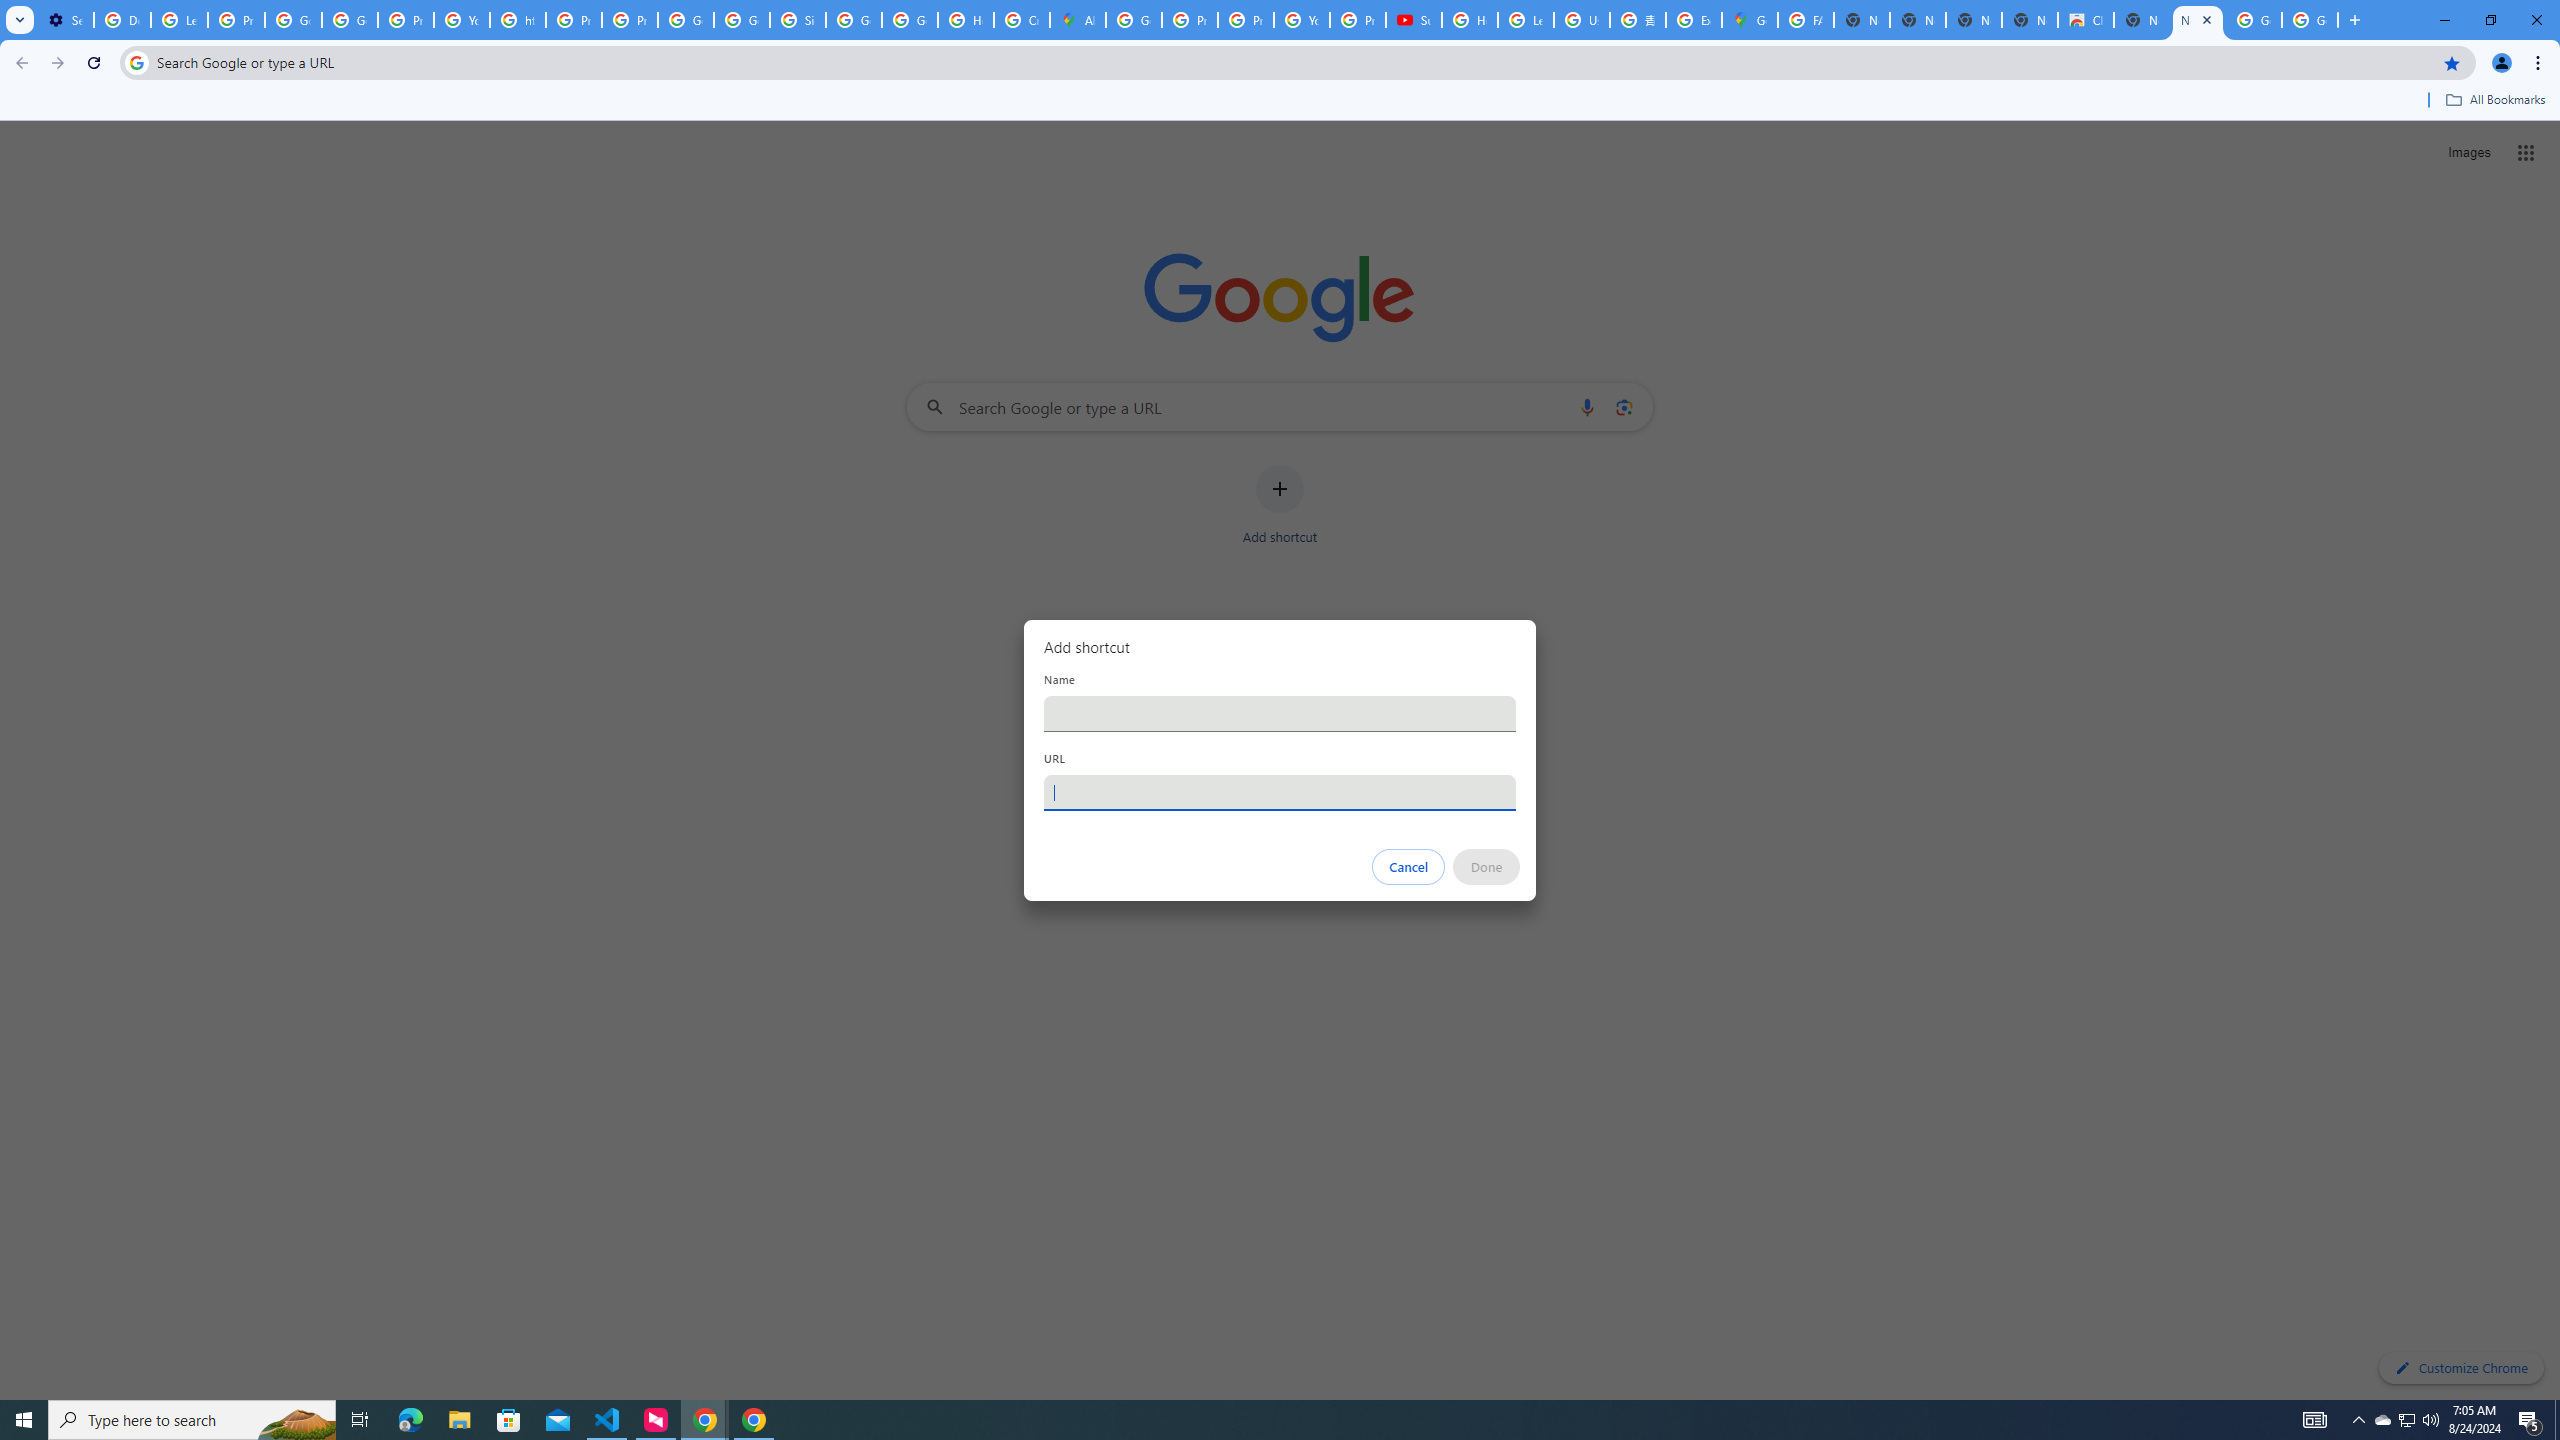 The width and height of the screenshot is (2560, 1440). Describe the element at coordinates (462, 20) in the screenshot. I see `YouTube` at that location.